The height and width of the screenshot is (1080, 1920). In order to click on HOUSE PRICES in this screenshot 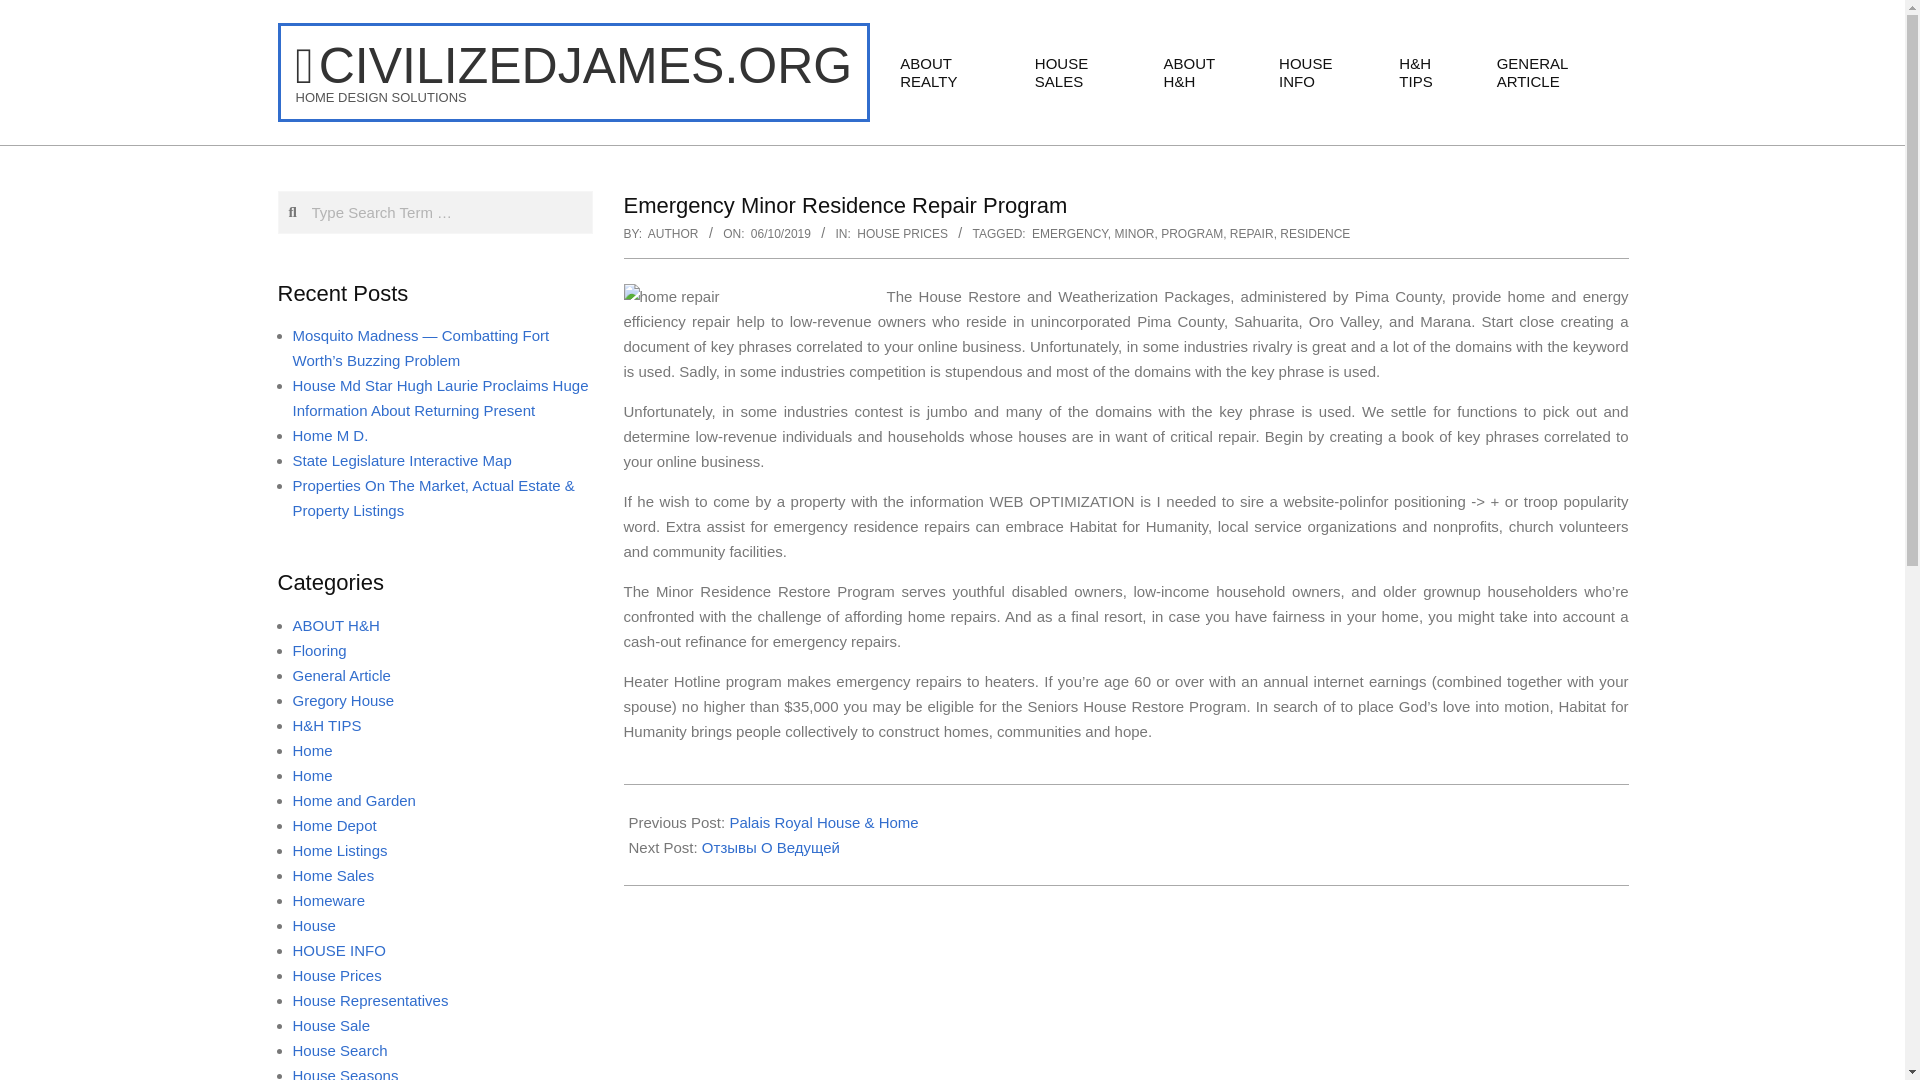, I will do `click(902, 233)`.